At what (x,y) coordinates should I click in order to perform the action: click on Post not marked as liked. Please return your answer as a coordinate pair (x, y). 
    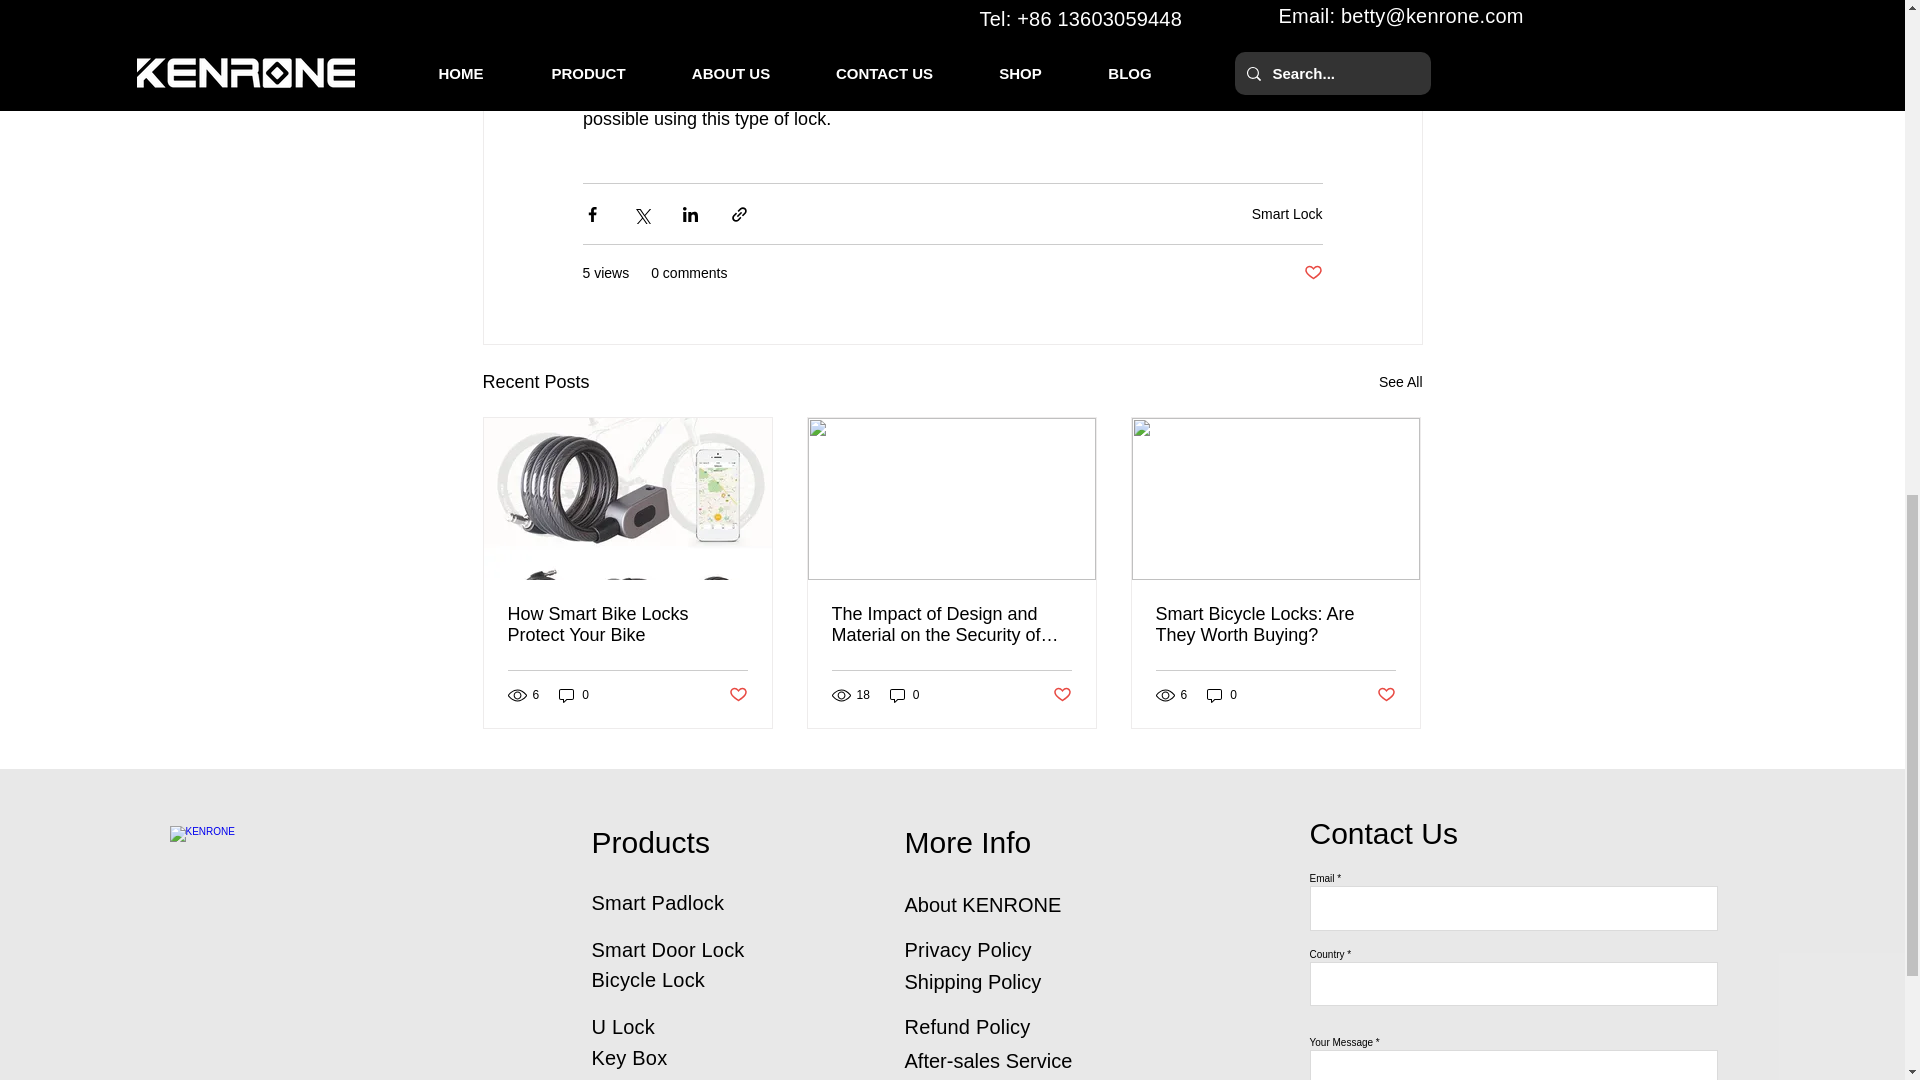
    Looking at the image, I should click on (736, 694).